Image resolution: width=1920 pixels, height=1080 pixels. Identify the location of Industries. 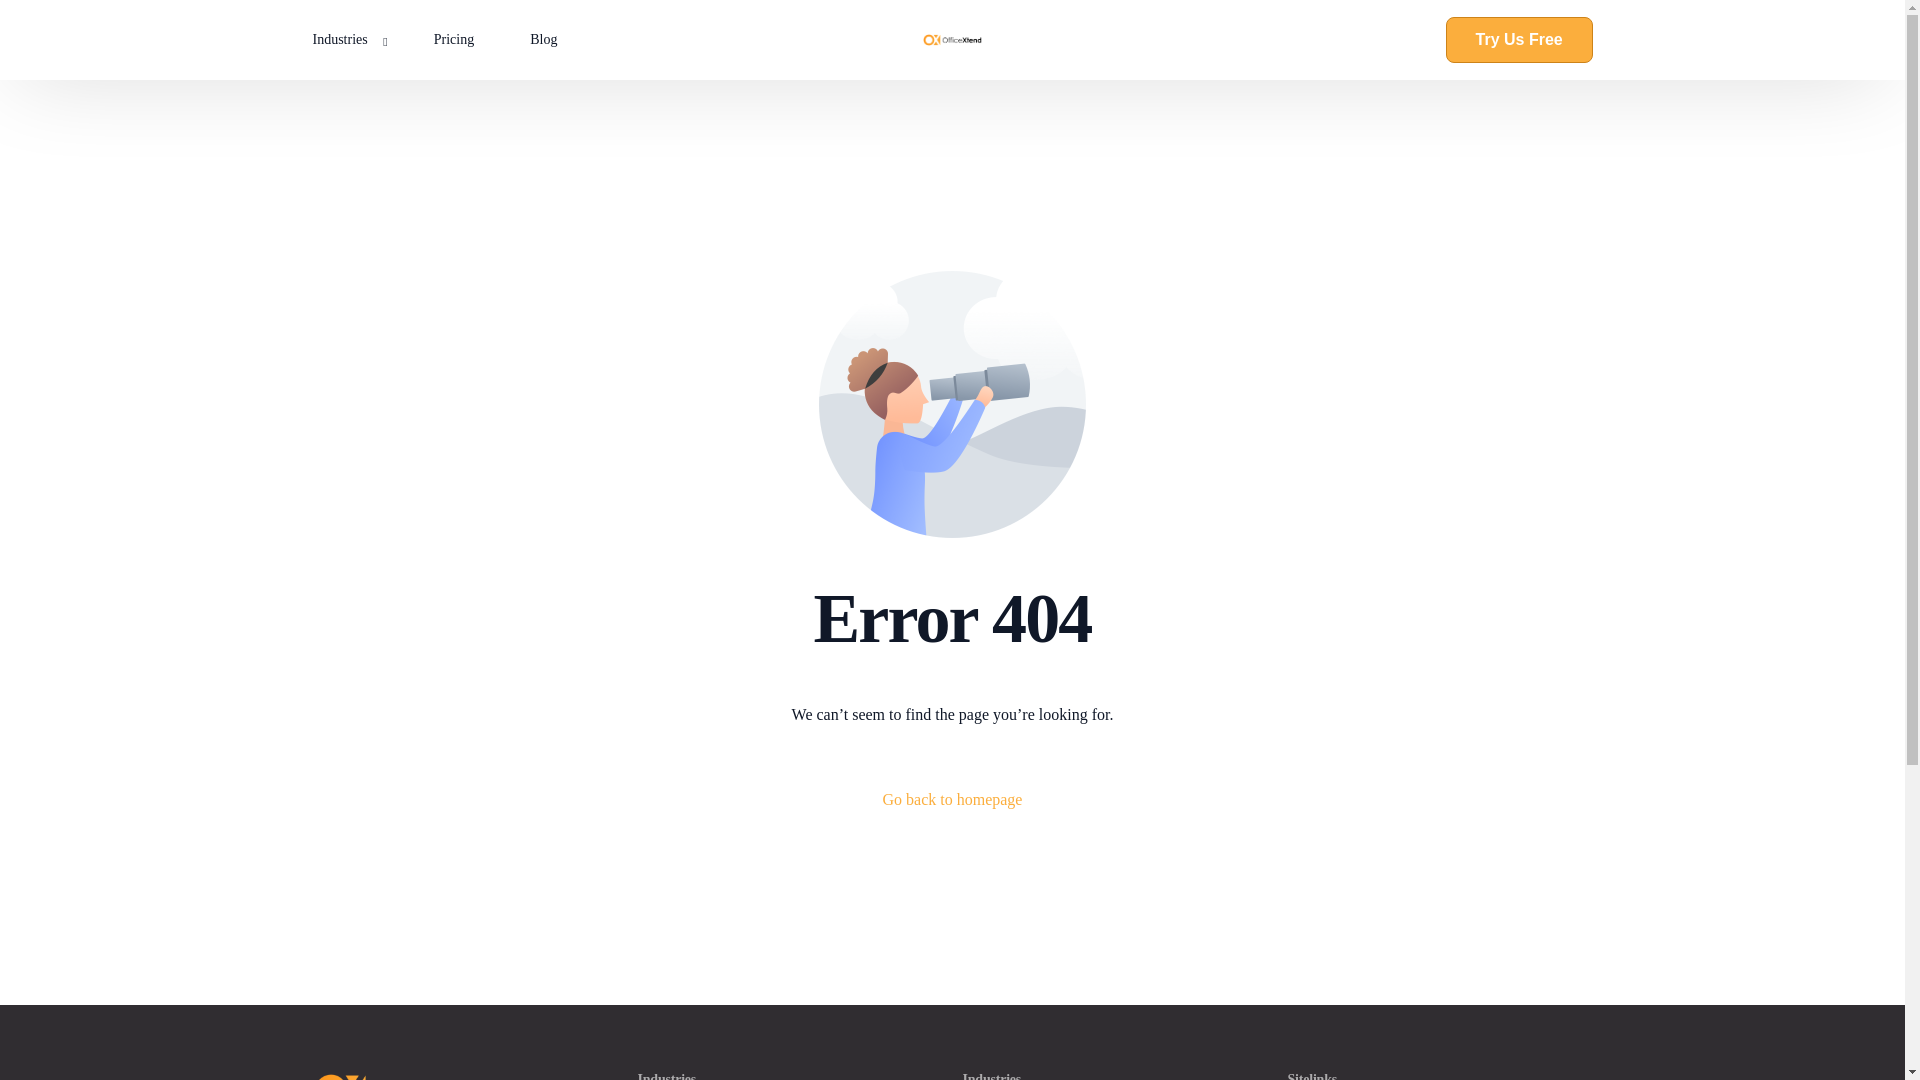
(358, 40).